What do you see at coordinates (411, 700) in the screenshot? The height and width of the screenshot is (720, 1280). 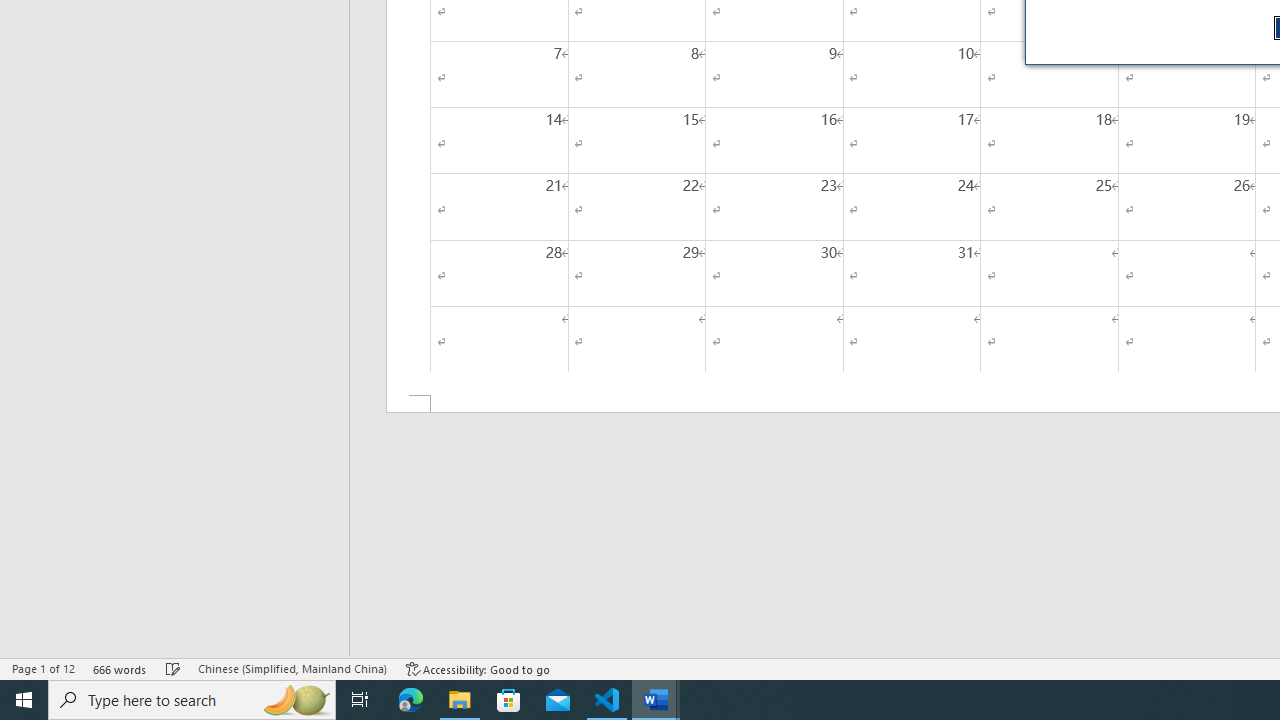 I see `Microsoft Edge` at bounding box center [411, 700].